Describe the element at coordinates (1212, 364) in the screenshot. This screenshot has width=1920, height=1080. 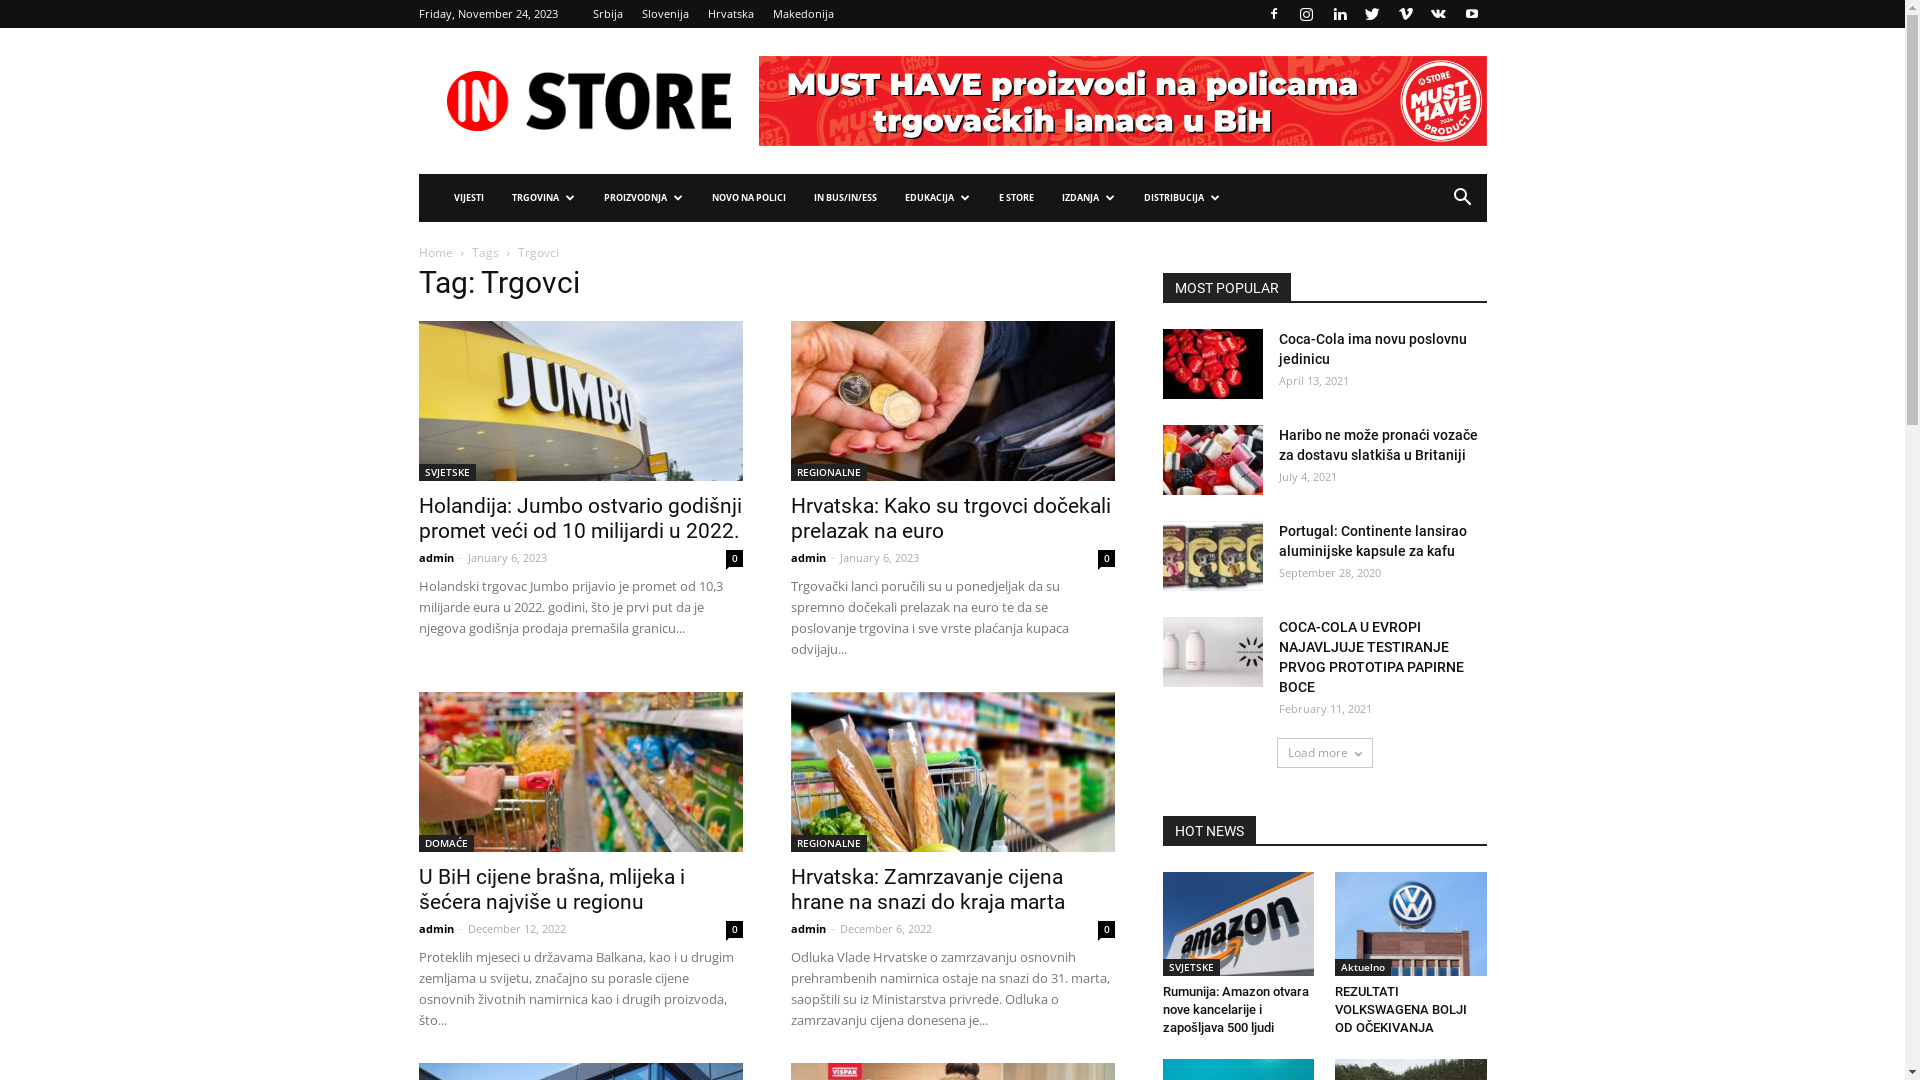
I see `Coca-Cola ima novu poslovnu jedinicu` at that location.